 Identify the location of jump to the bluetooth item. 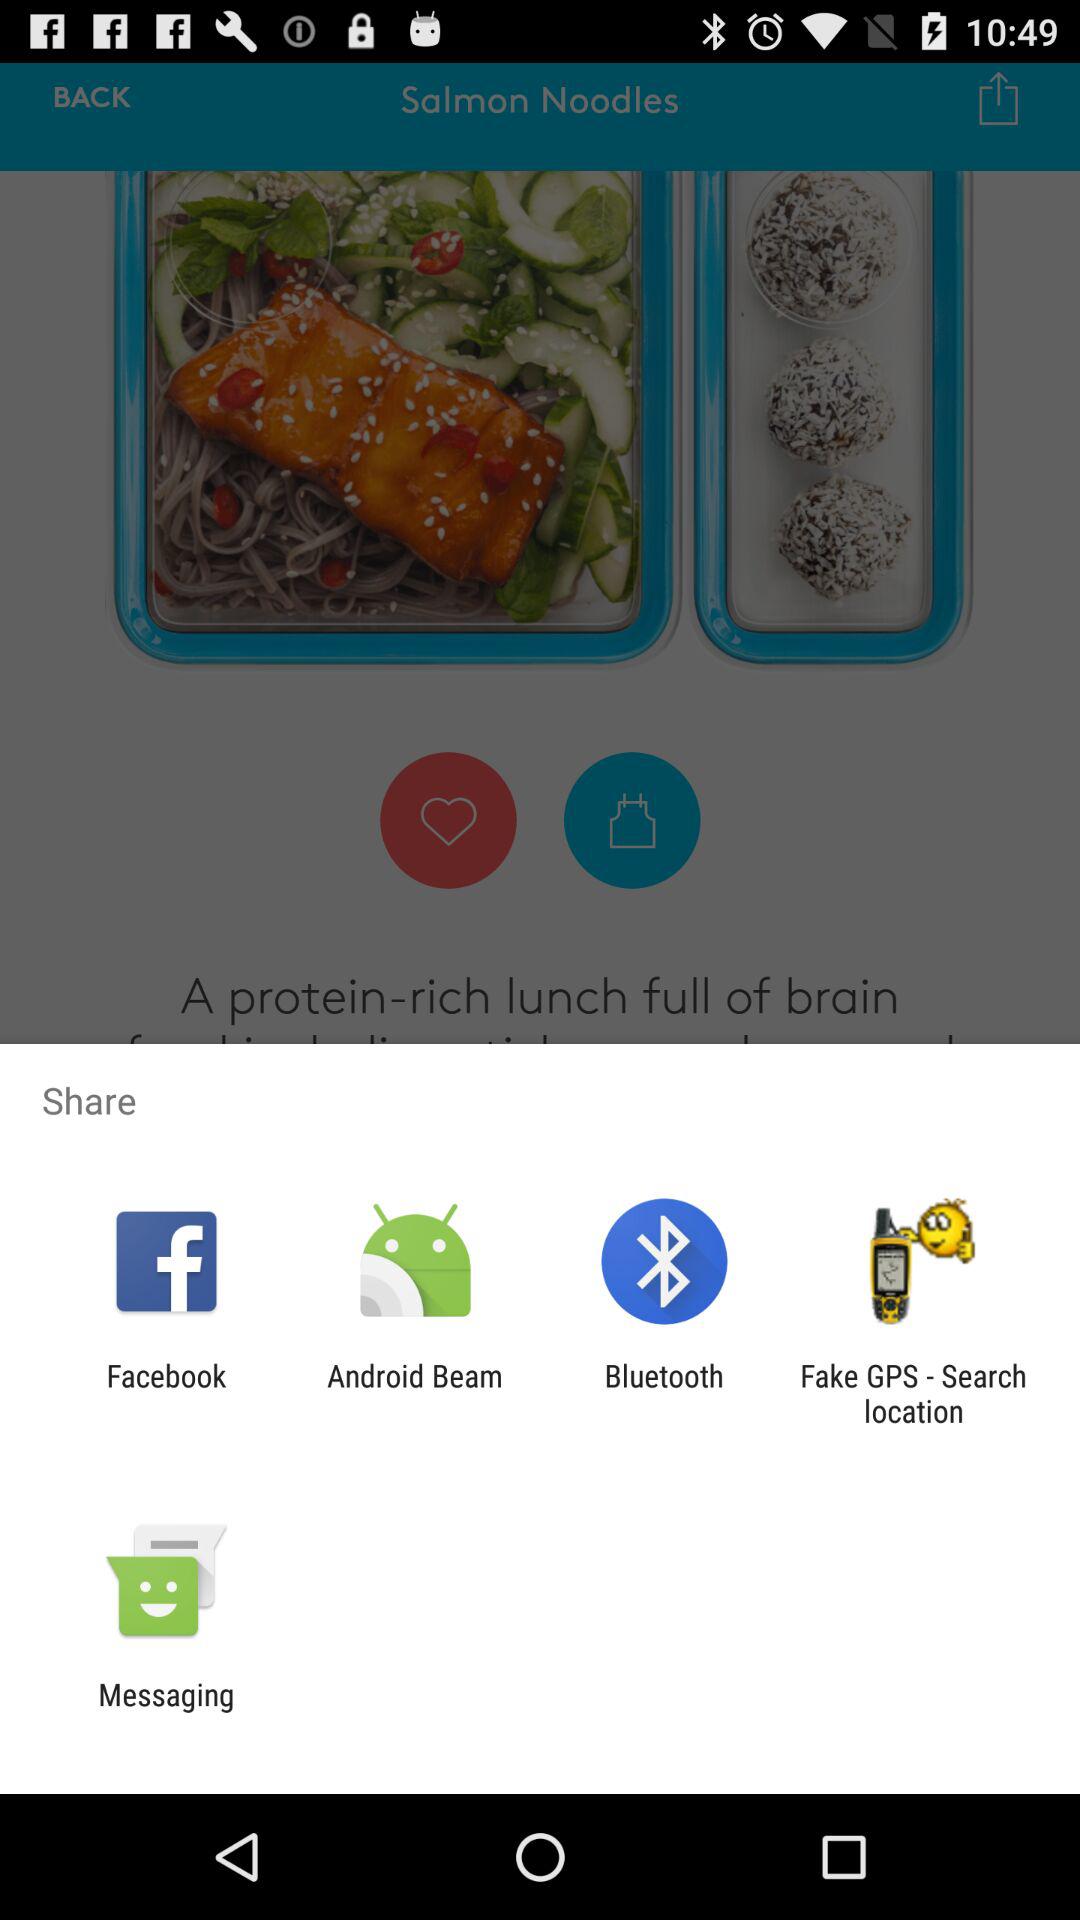
(664, 1393).